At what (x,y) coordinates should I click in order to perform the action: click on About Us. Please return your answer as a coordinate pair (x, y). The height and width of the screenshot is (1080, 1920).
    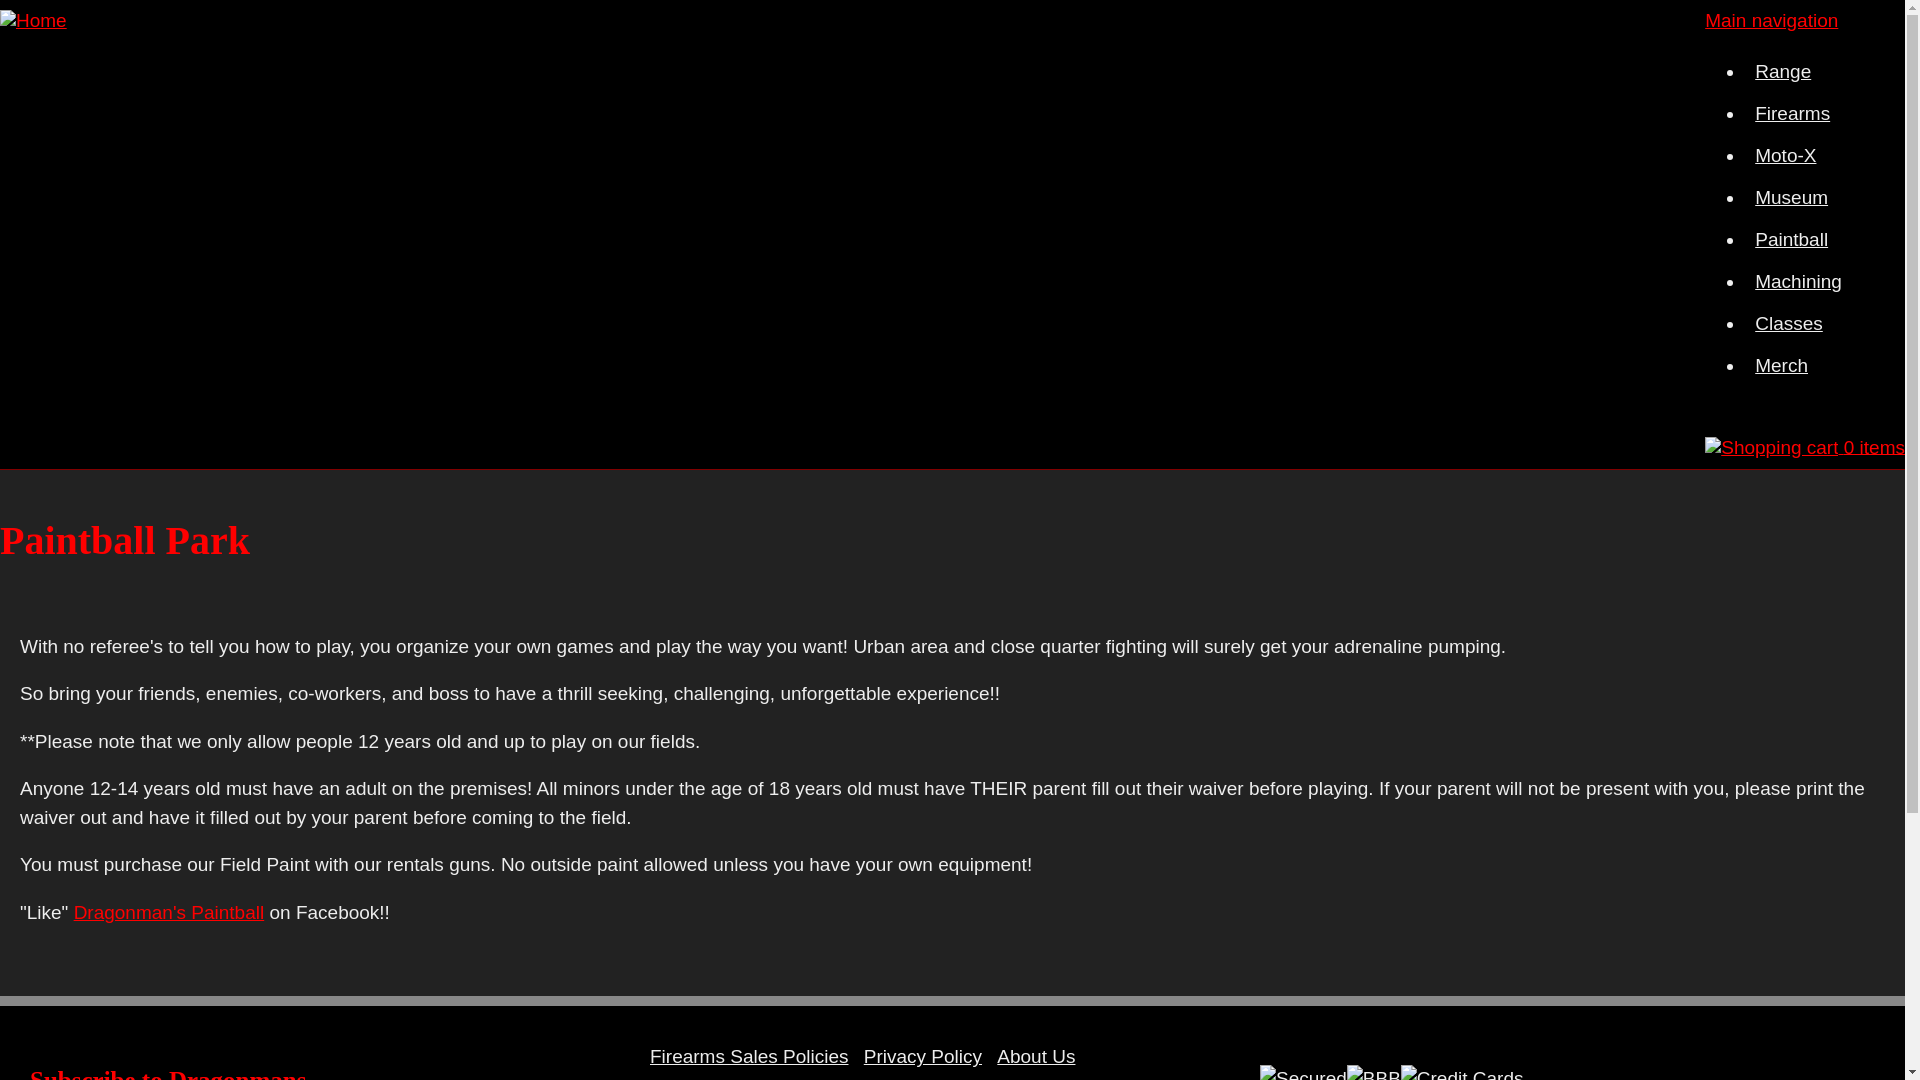
    Looking at the image, I should click on (1036, 1056).